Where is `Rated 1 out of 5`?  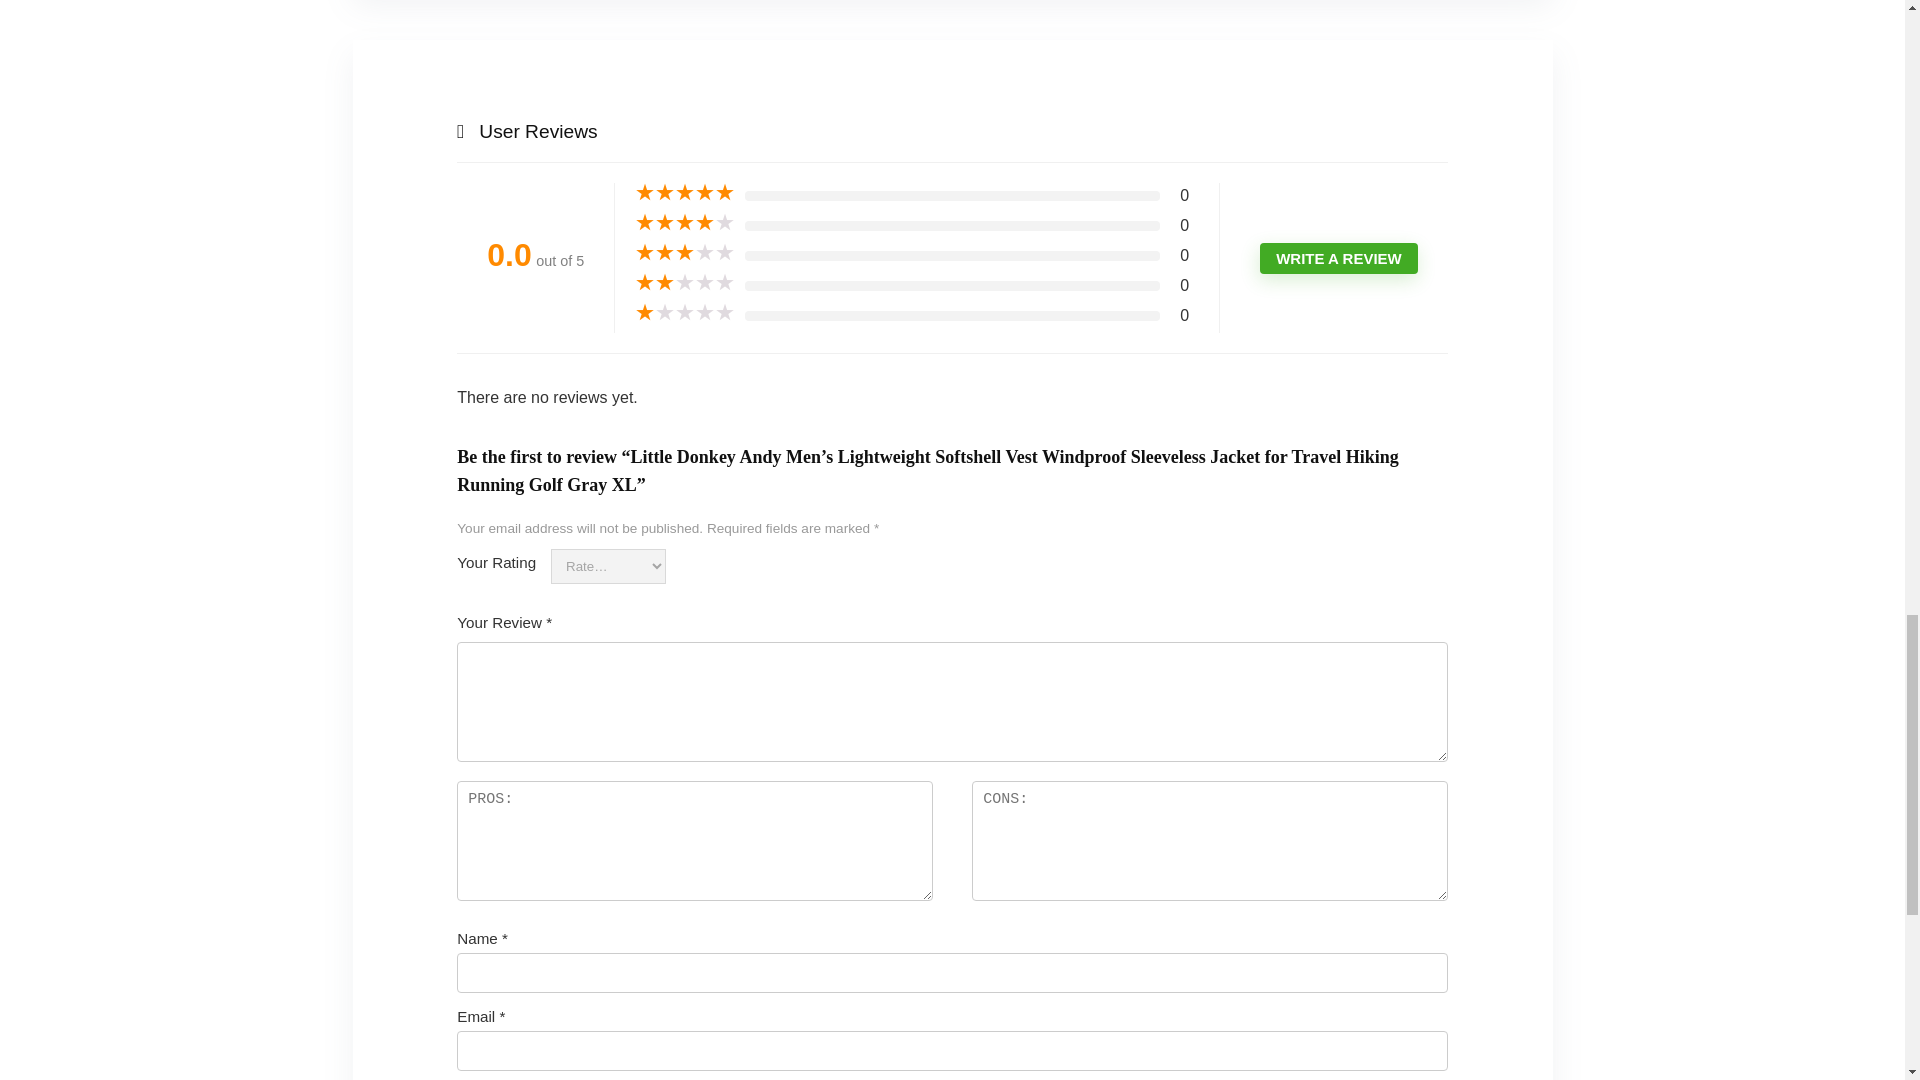 Rated 1 out of 5 is located at coordinates (685, 312).